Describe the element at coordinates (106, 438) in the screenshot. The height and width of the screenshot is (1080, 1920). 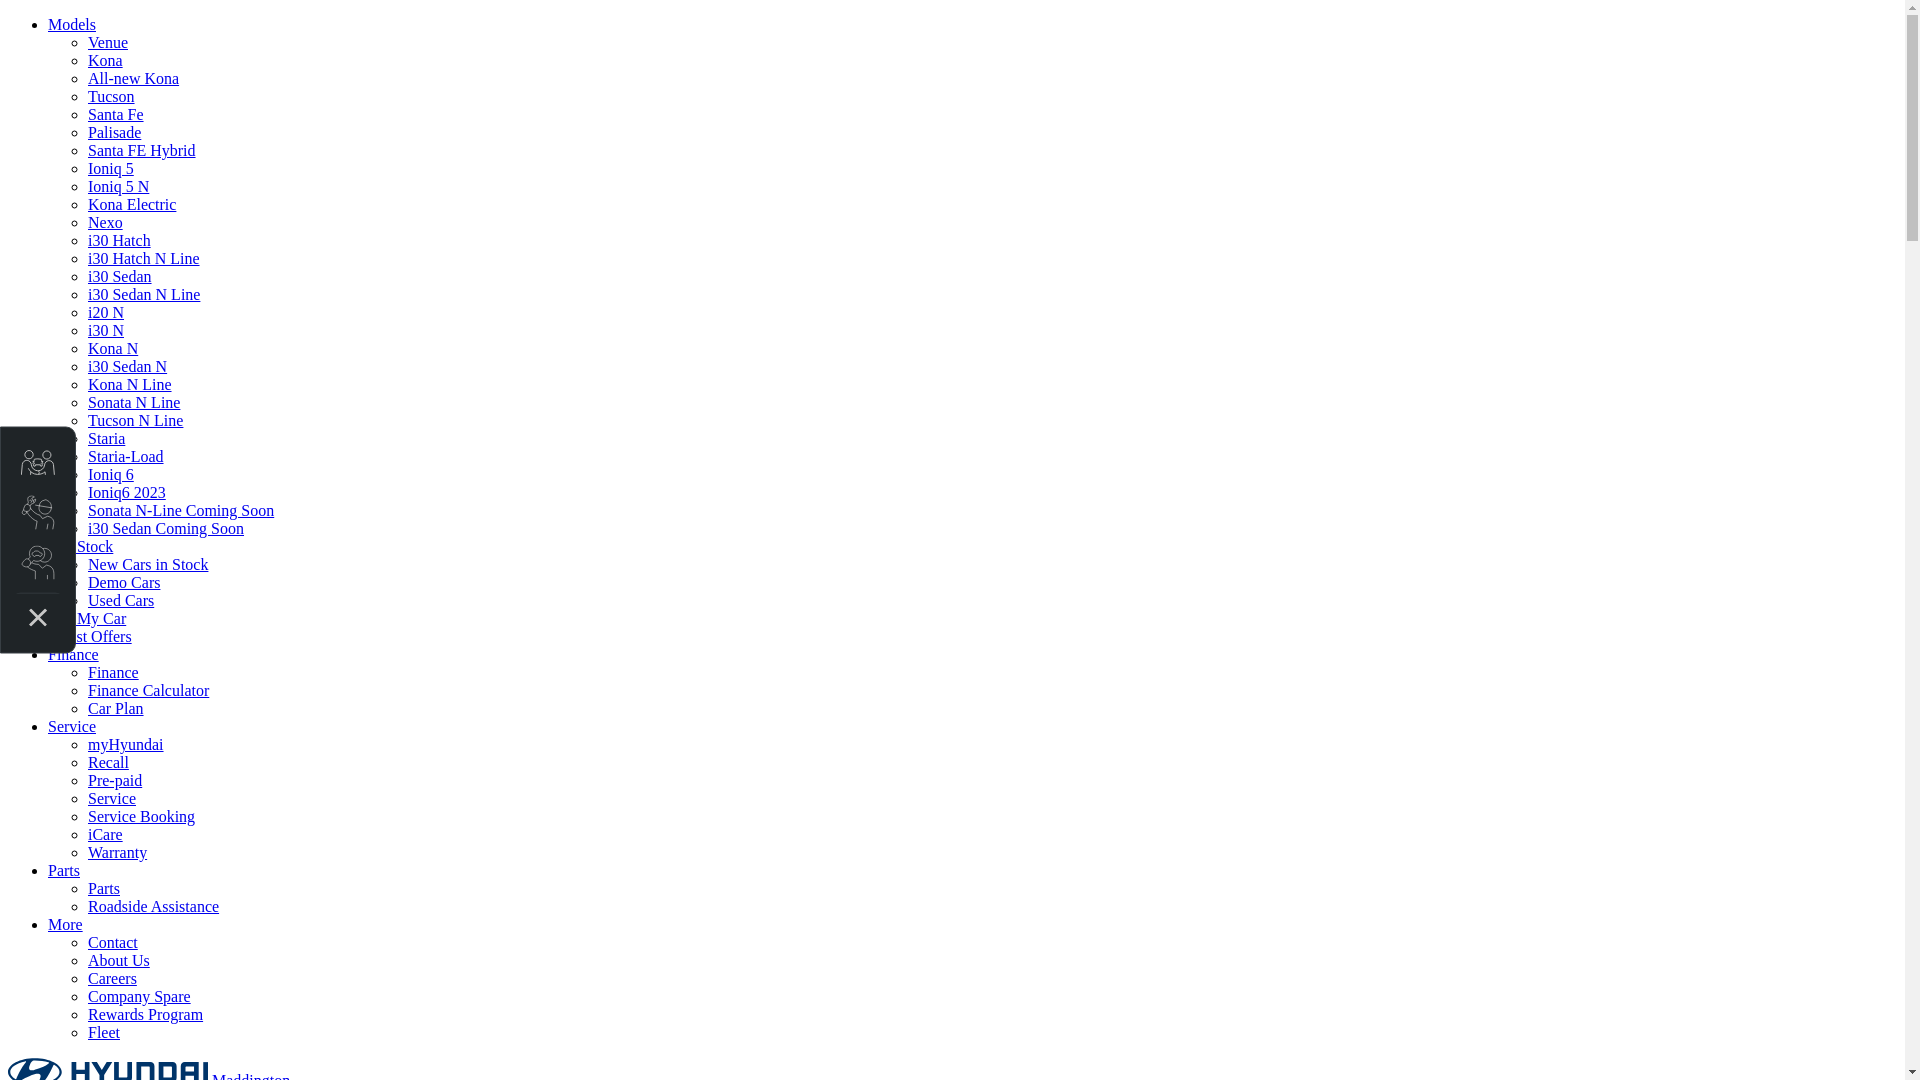
I see `Staria` at that location.